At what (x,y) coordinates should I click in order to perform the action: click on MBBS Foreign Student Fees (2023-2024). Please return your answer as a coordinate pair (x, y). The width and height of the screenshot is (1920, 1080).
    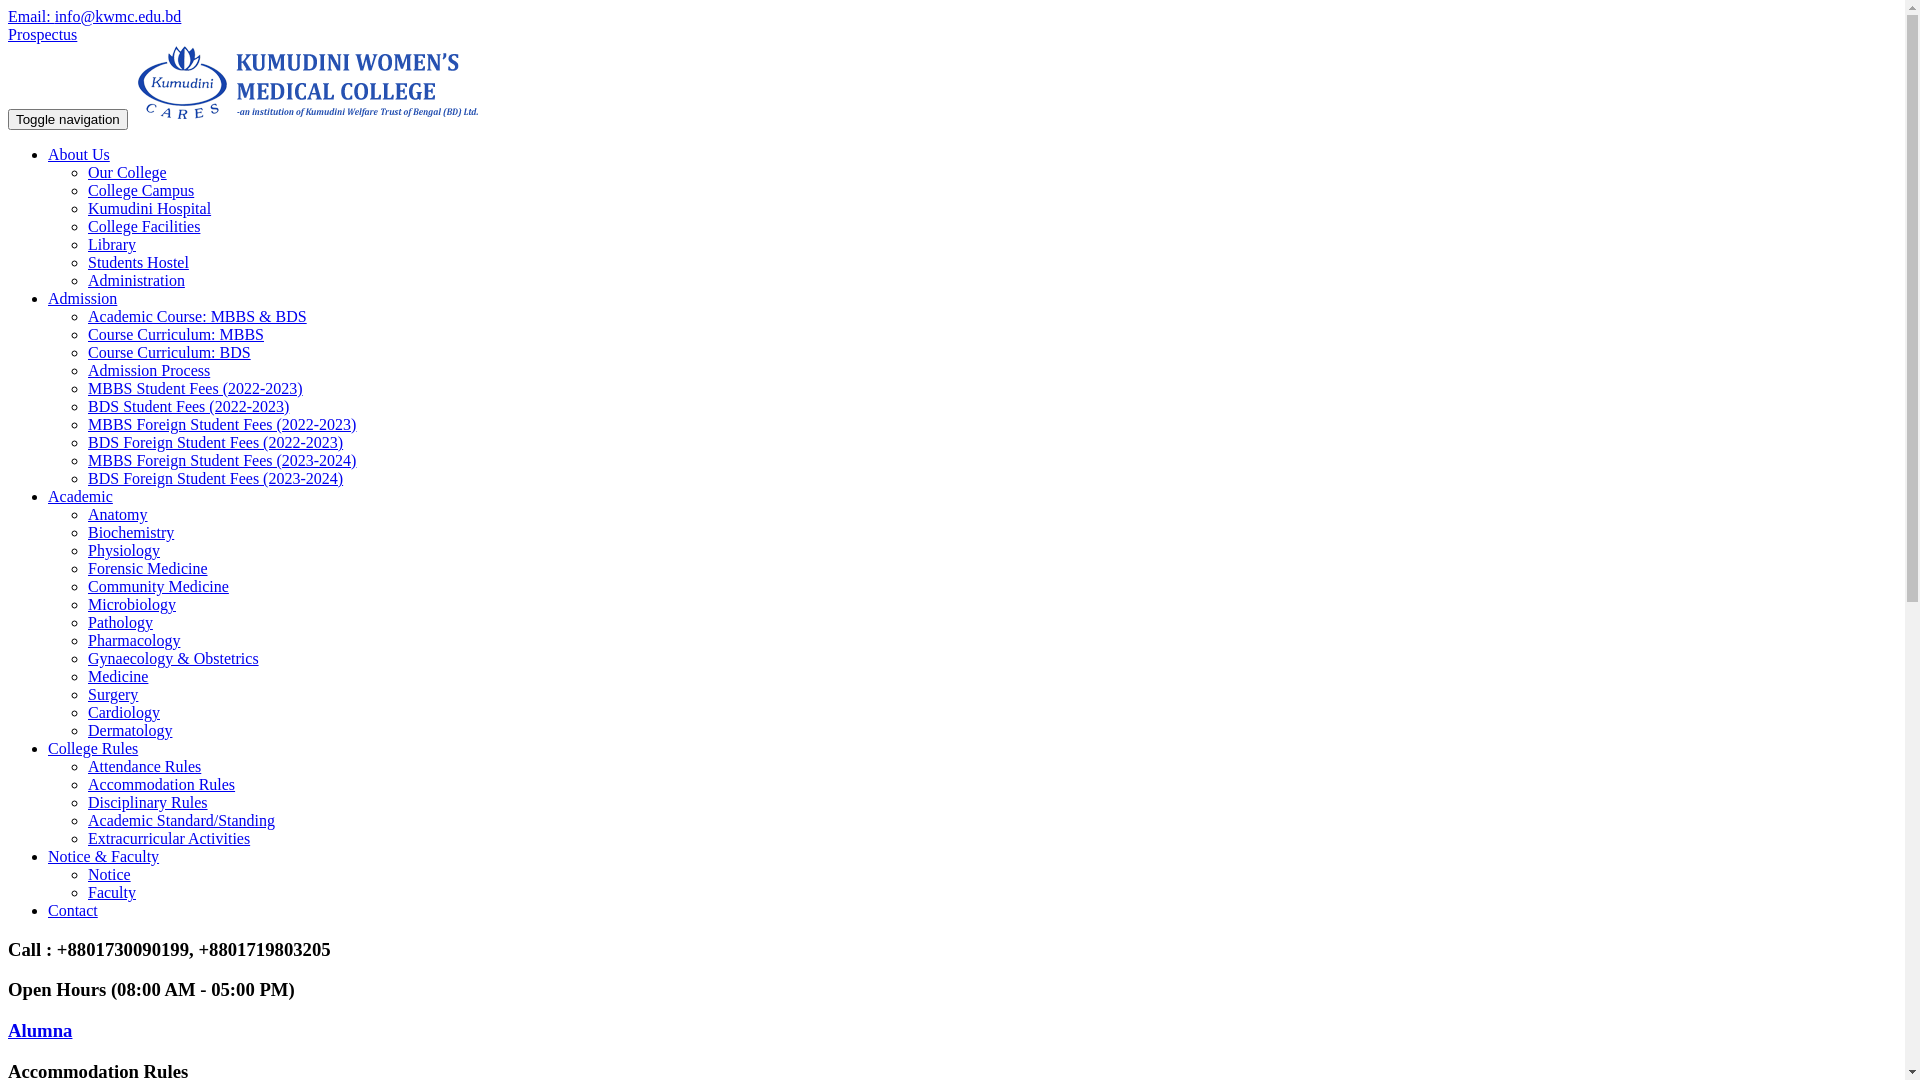
    Looking at the image, I should click on (222, 460).